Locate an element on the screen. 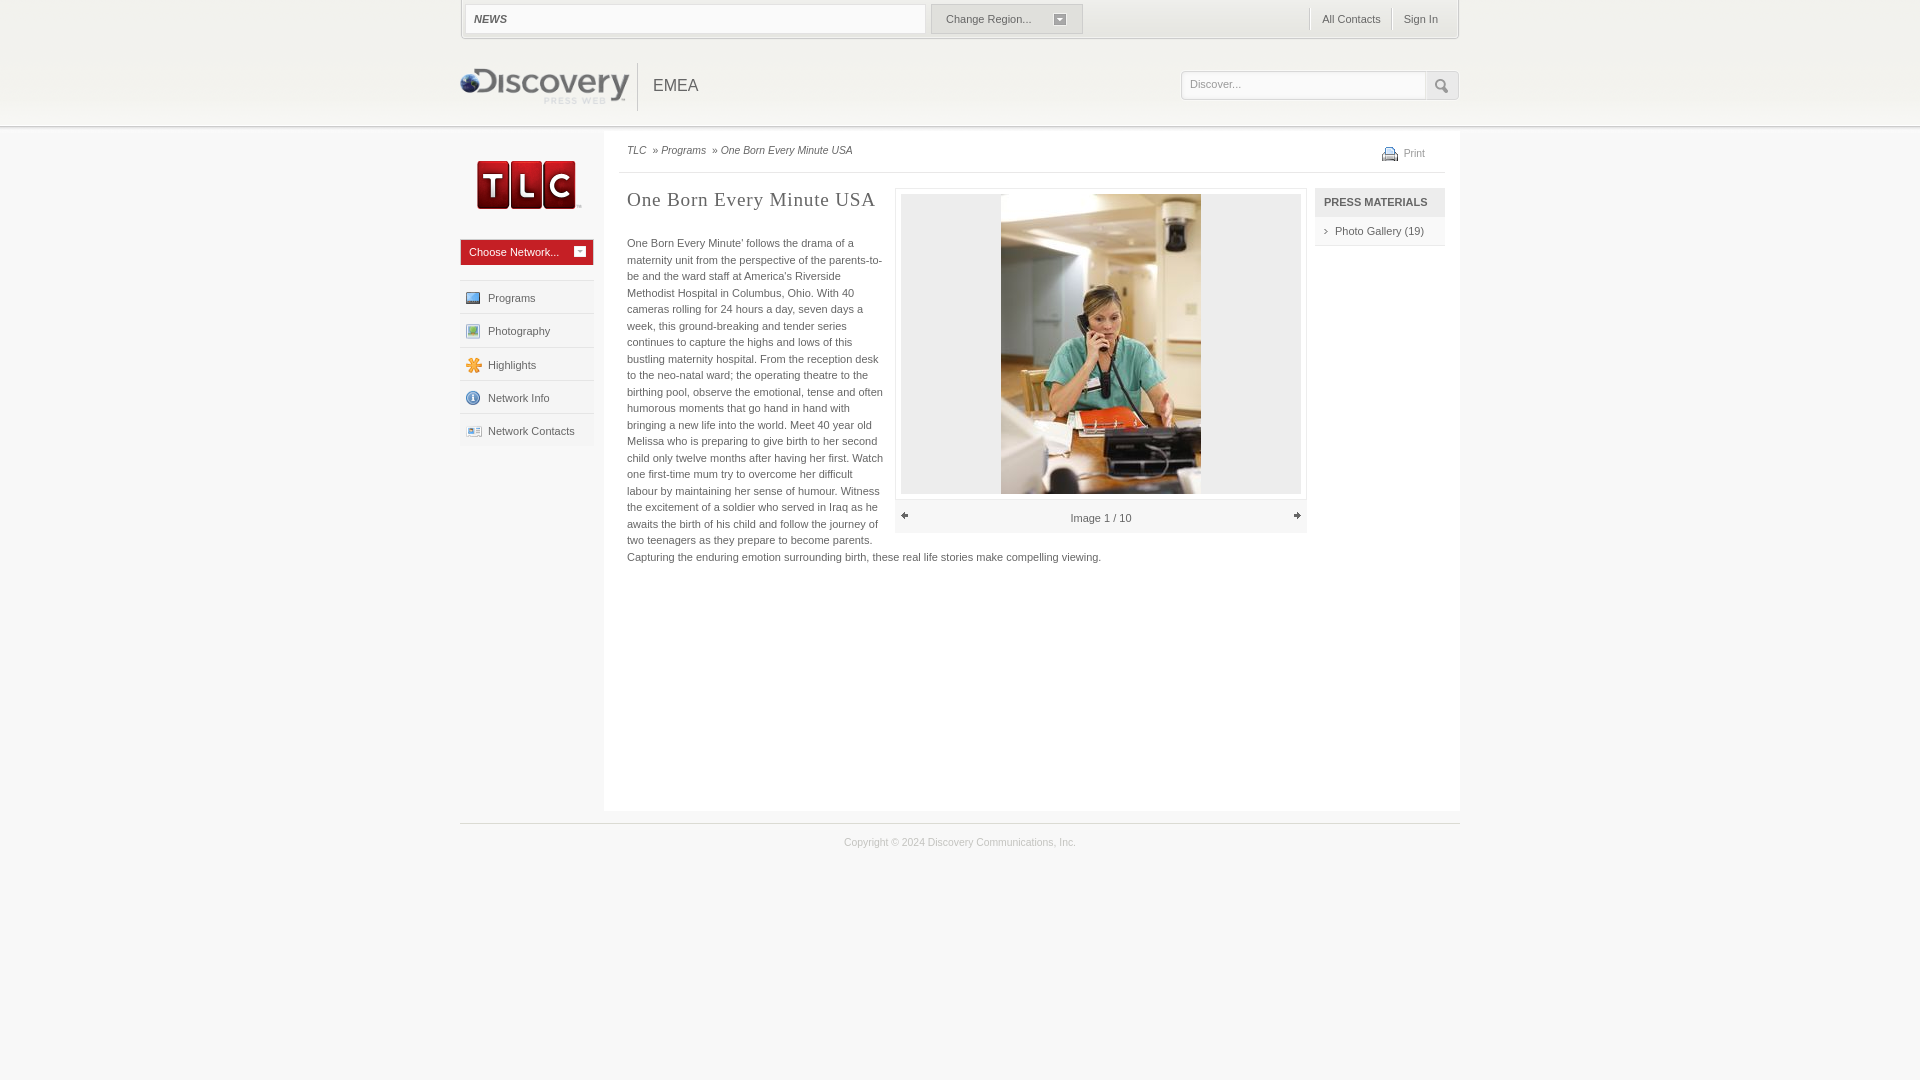 This screenshot has width=1920, height=1080. Photography is located at coordinates (526, 329).